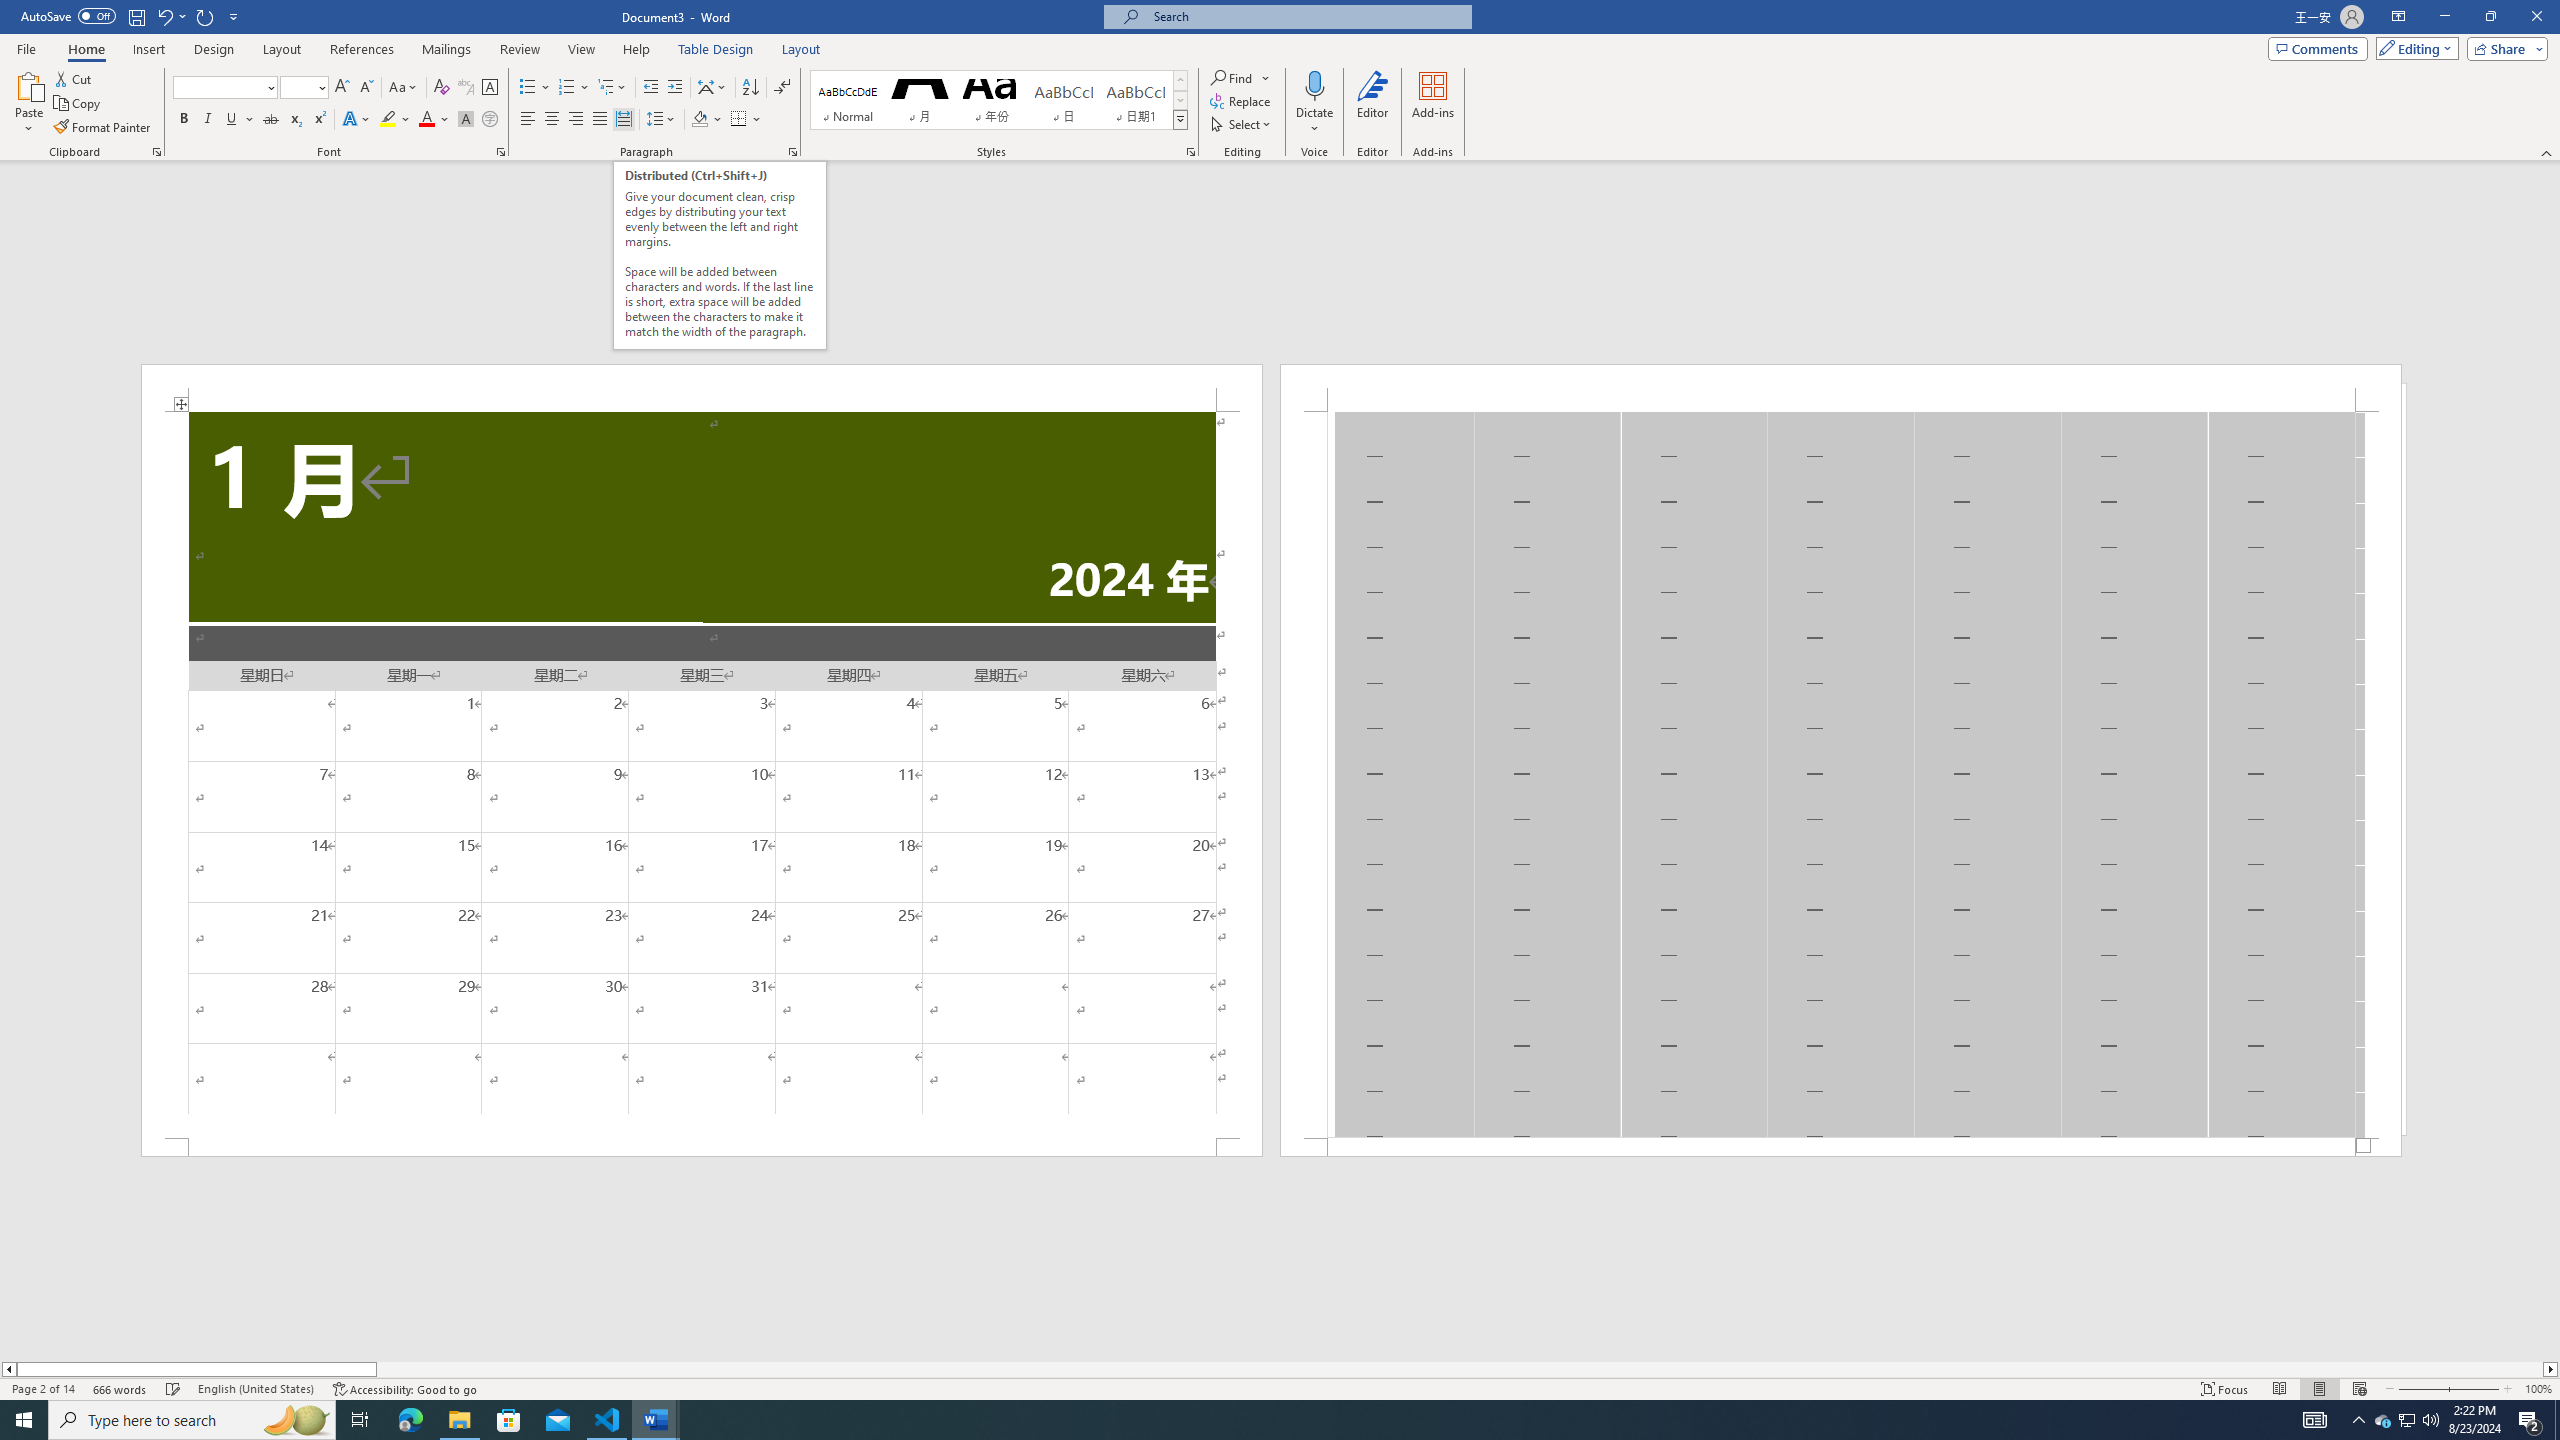 This screenshot has height=1440, width=2560. What do you see at coordinates (2551, 1369) in the screenshot?
I see `Column right` at bounding box center [2551, 1369].